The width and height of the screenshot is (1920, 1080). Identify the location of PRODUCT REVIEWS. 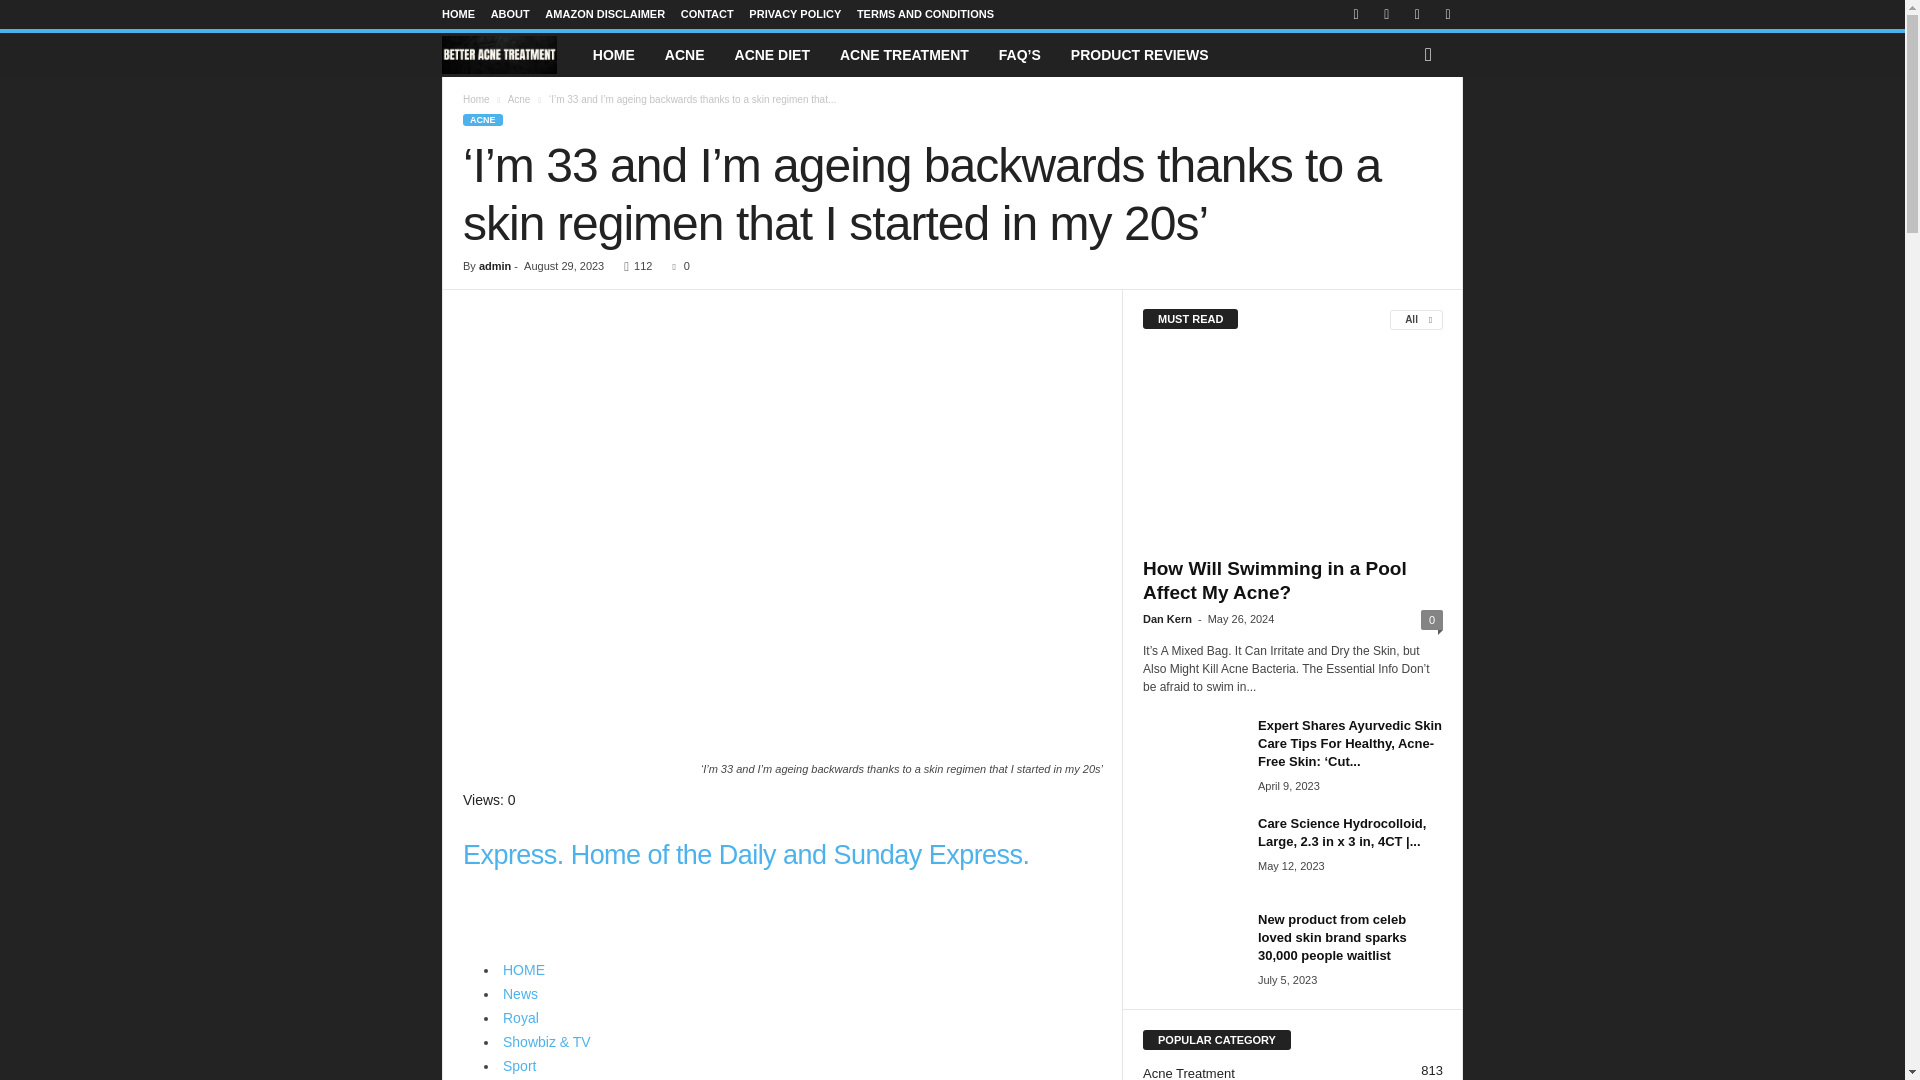
(1140, 54).